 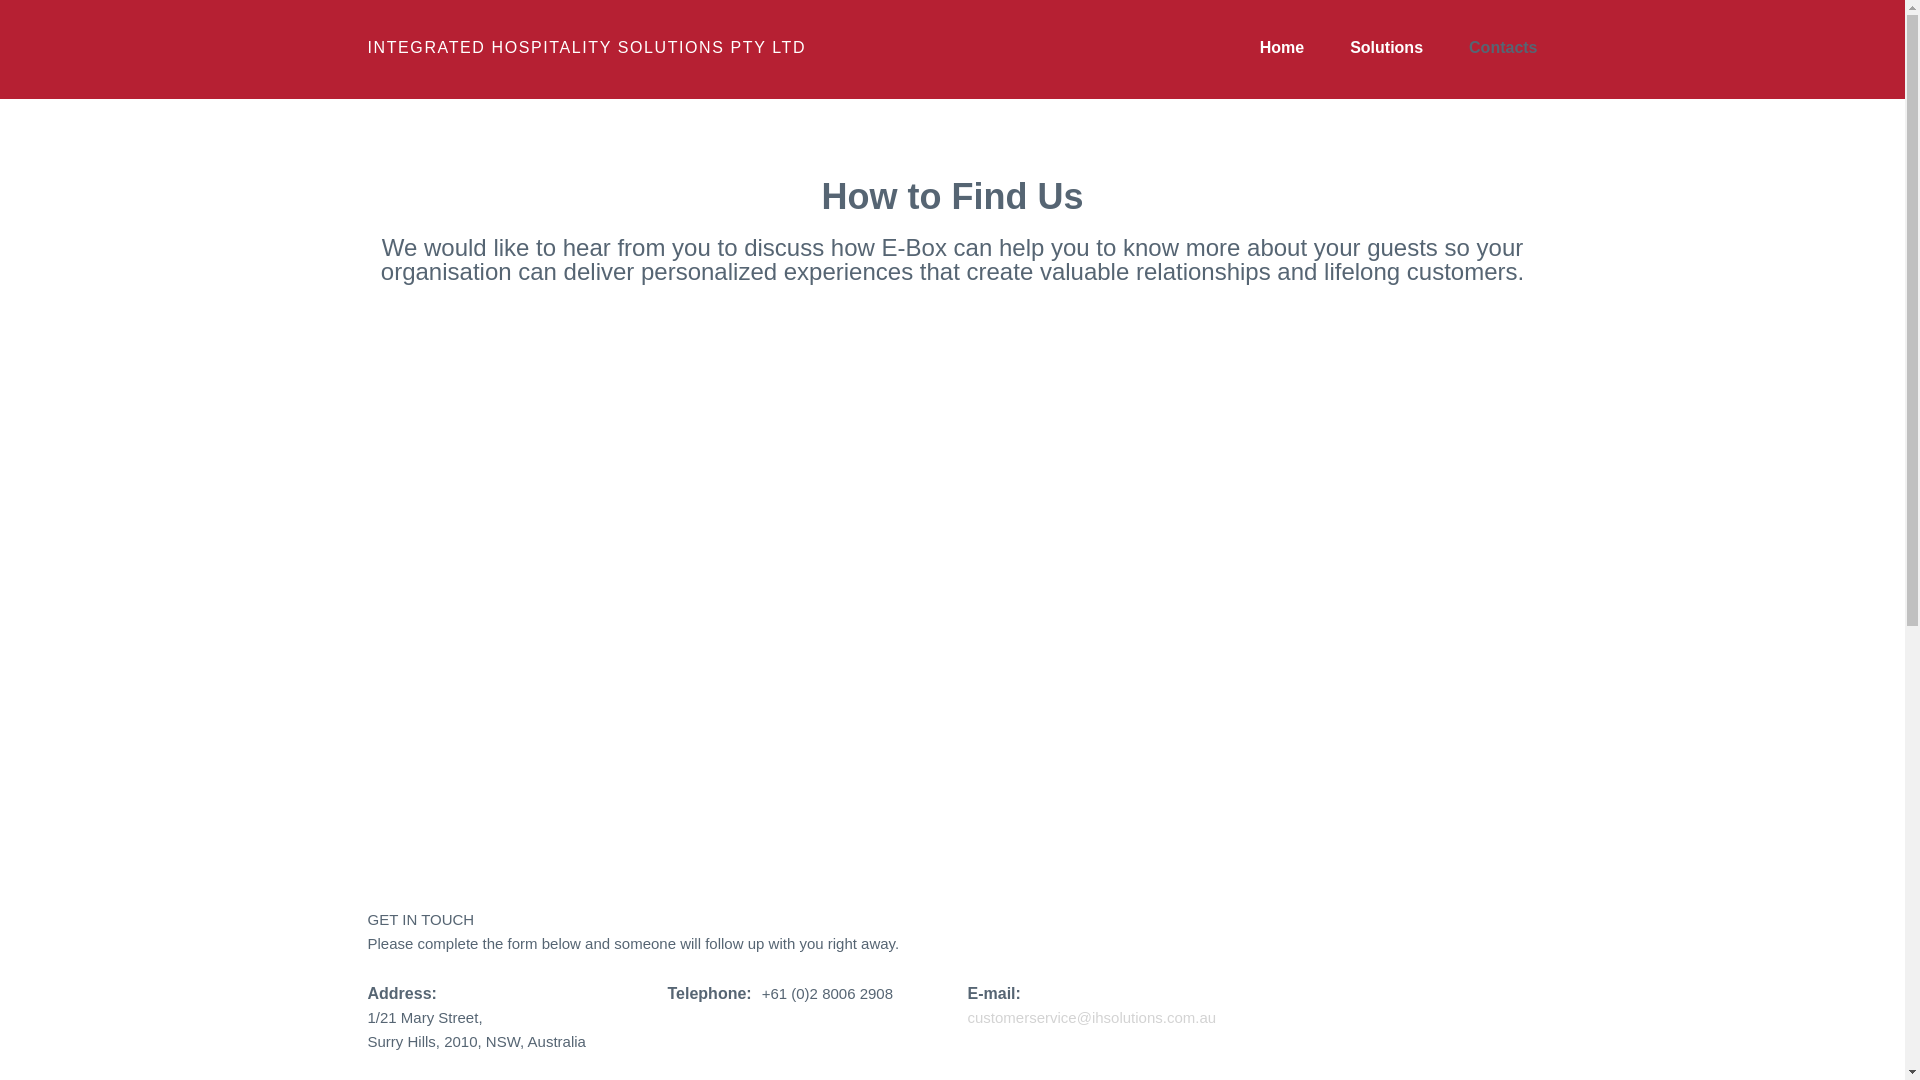 I want to click on Contacts, so click(x=1503, y=47).